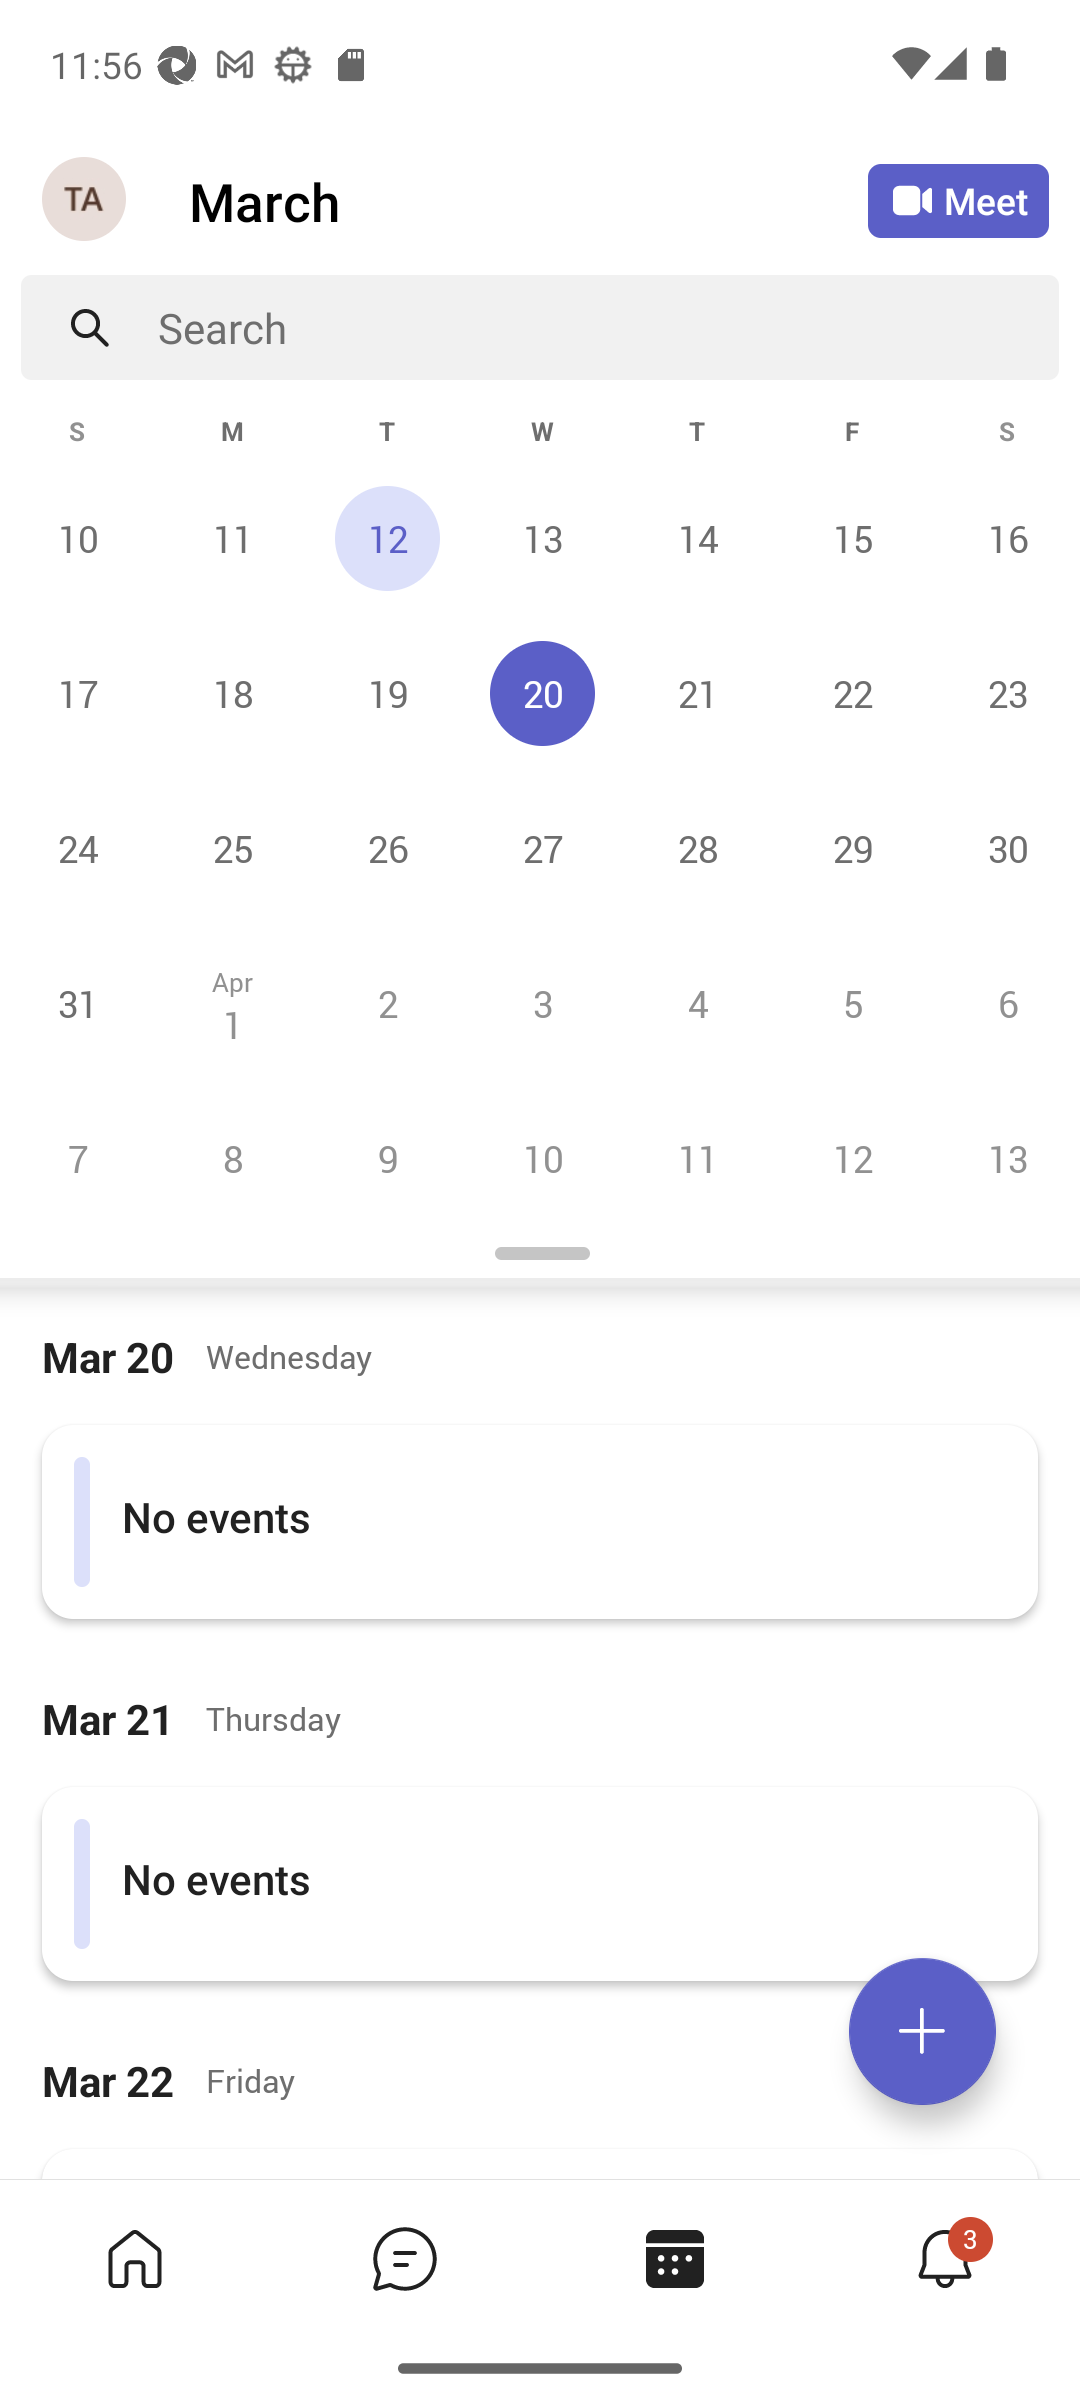 The height and width of the screenshot is (2400, 1080). Describe the element at coordinates (387, 1003) in the screenshot. I see `Tuesday, April 2 2` at that location.